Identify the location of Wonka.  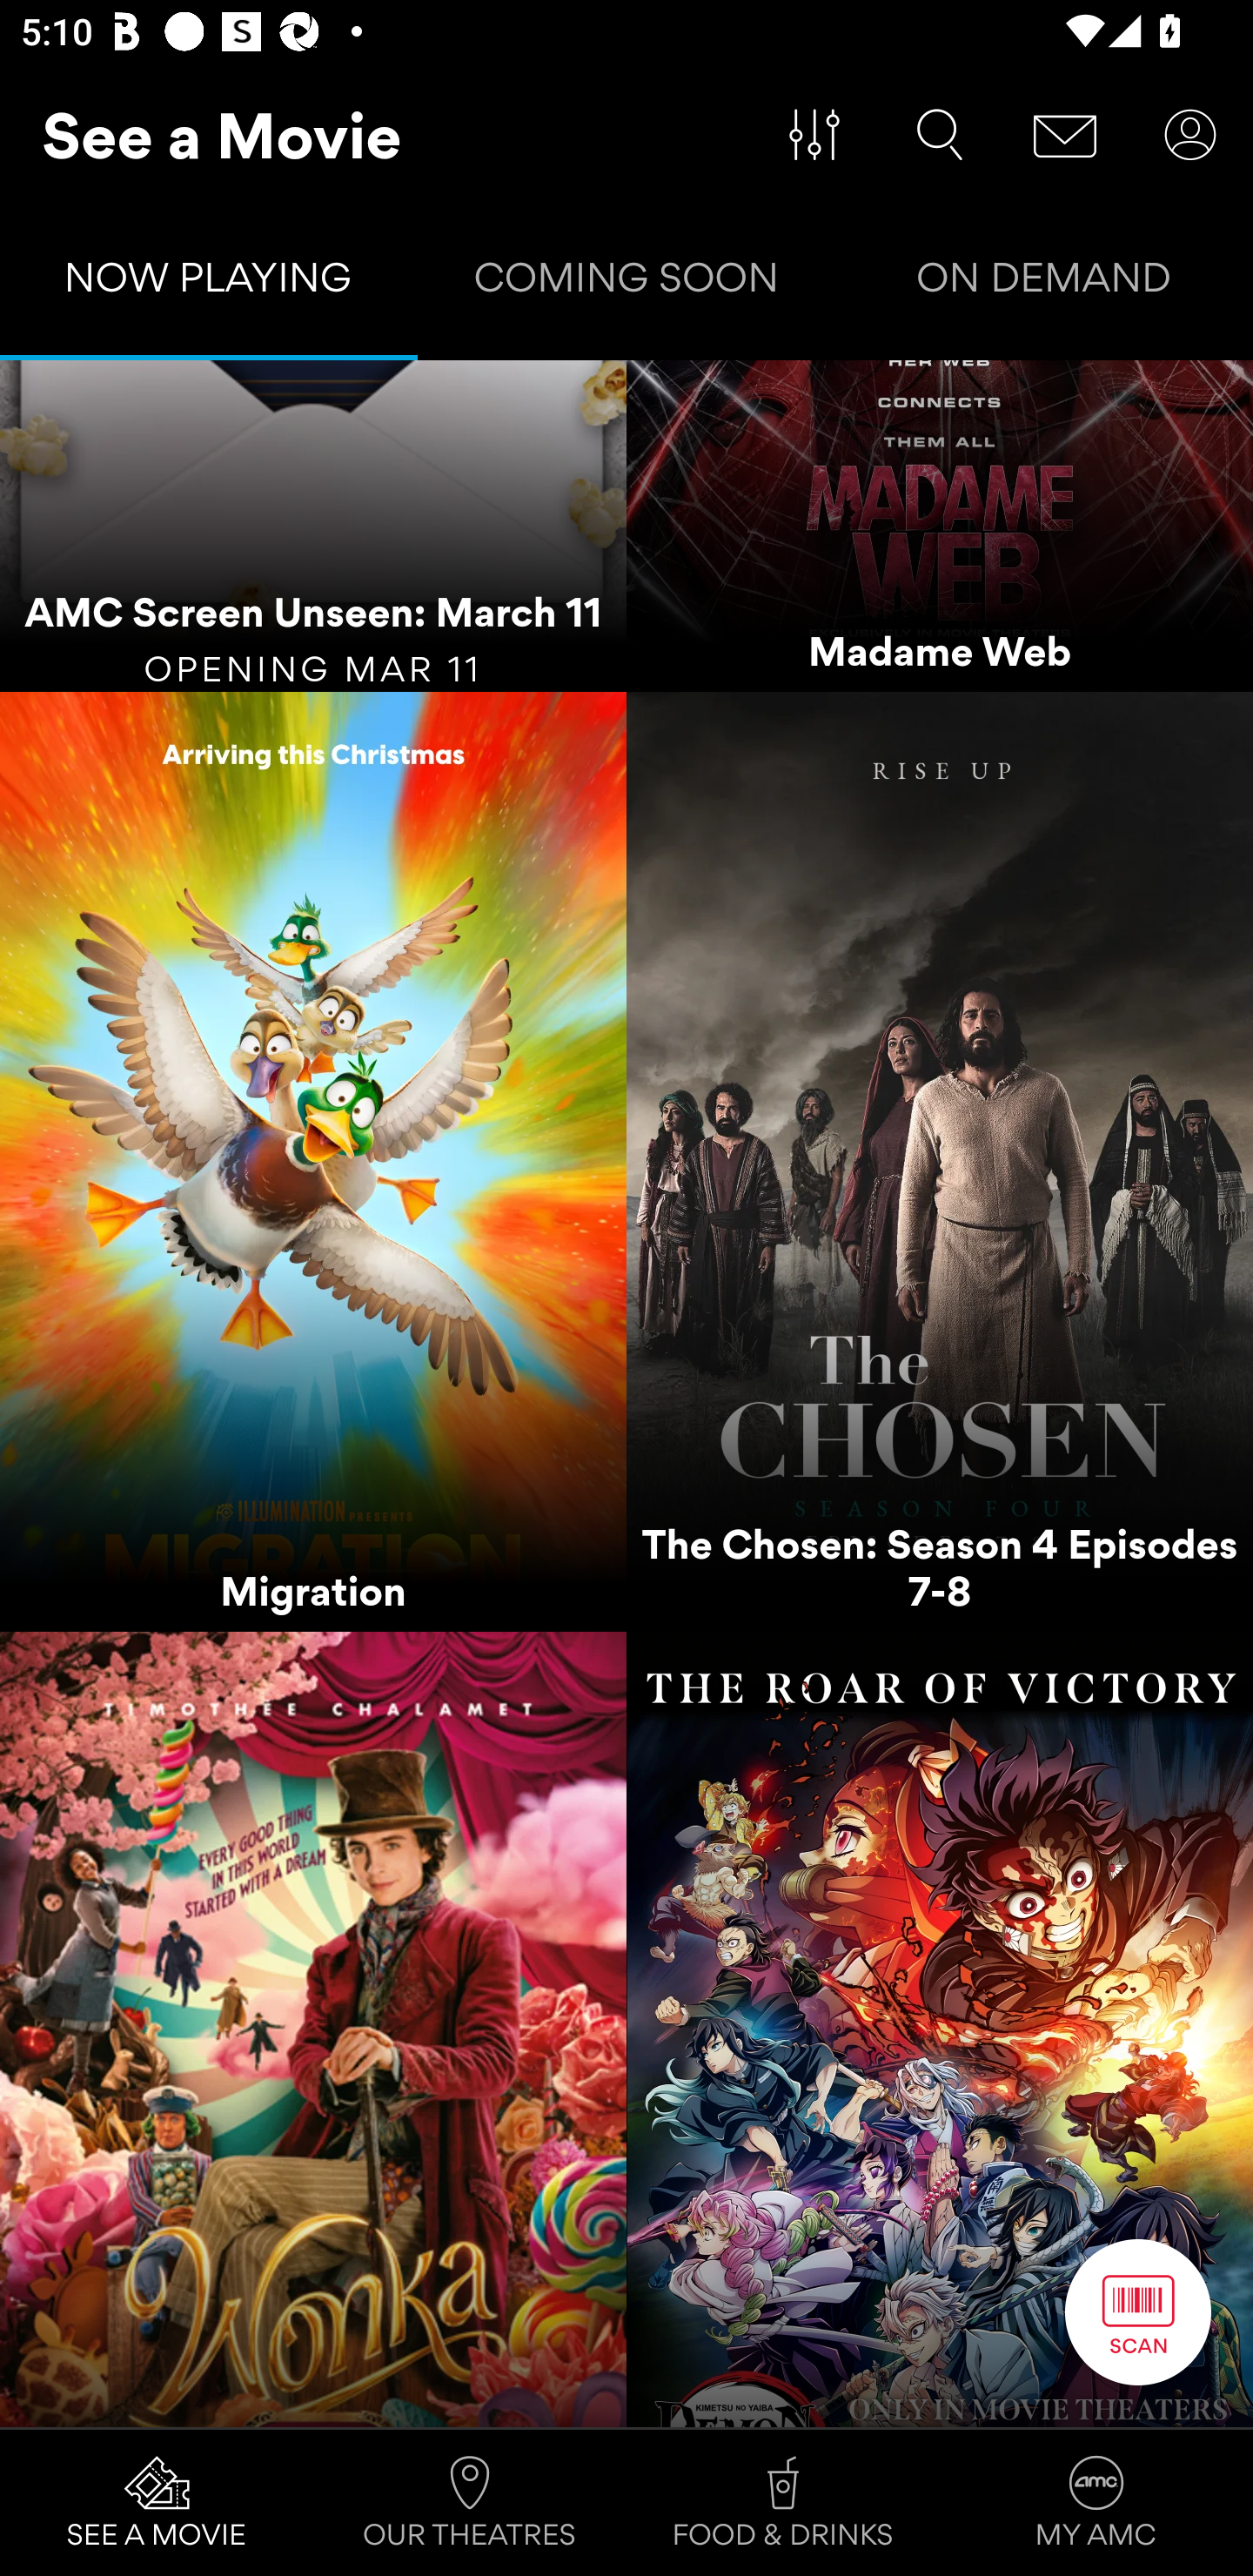
(313, 2028).